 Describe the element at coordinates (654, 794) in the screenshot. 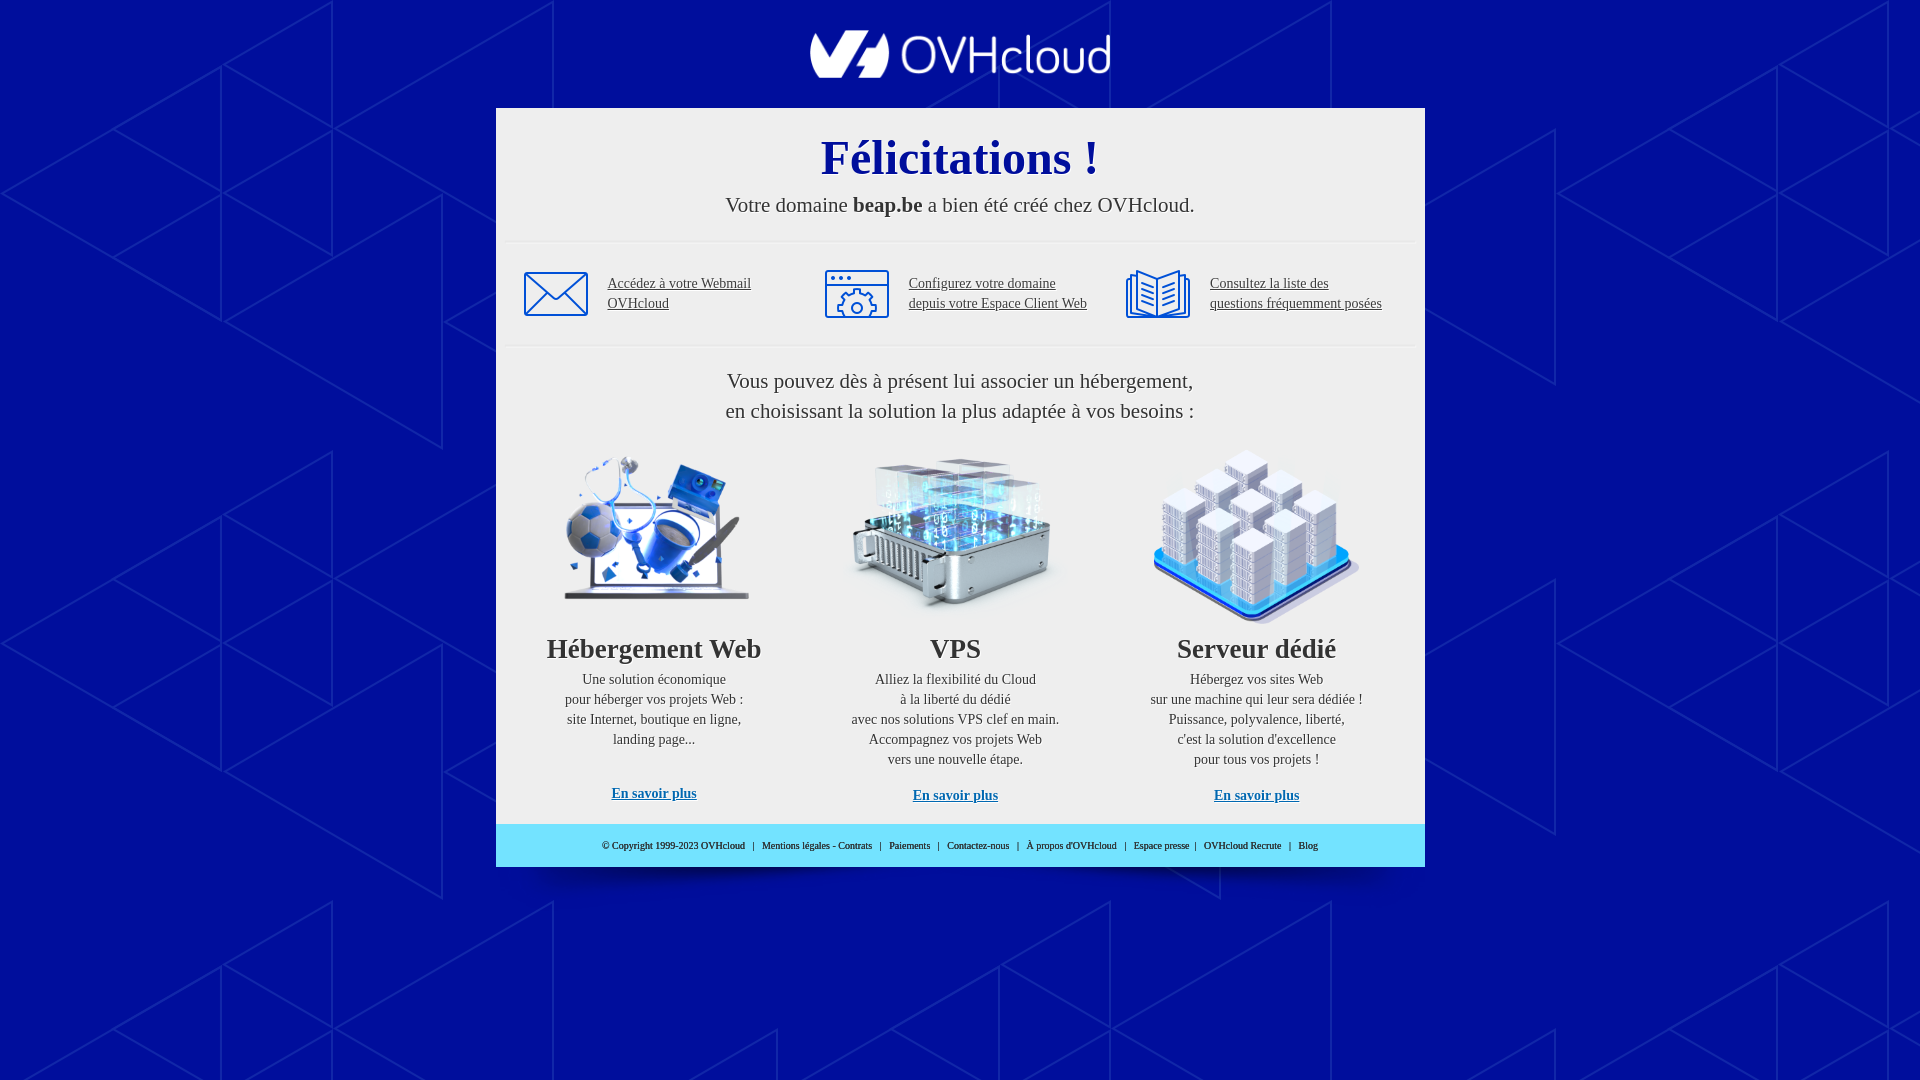

I see `En savoir plus` at that location.